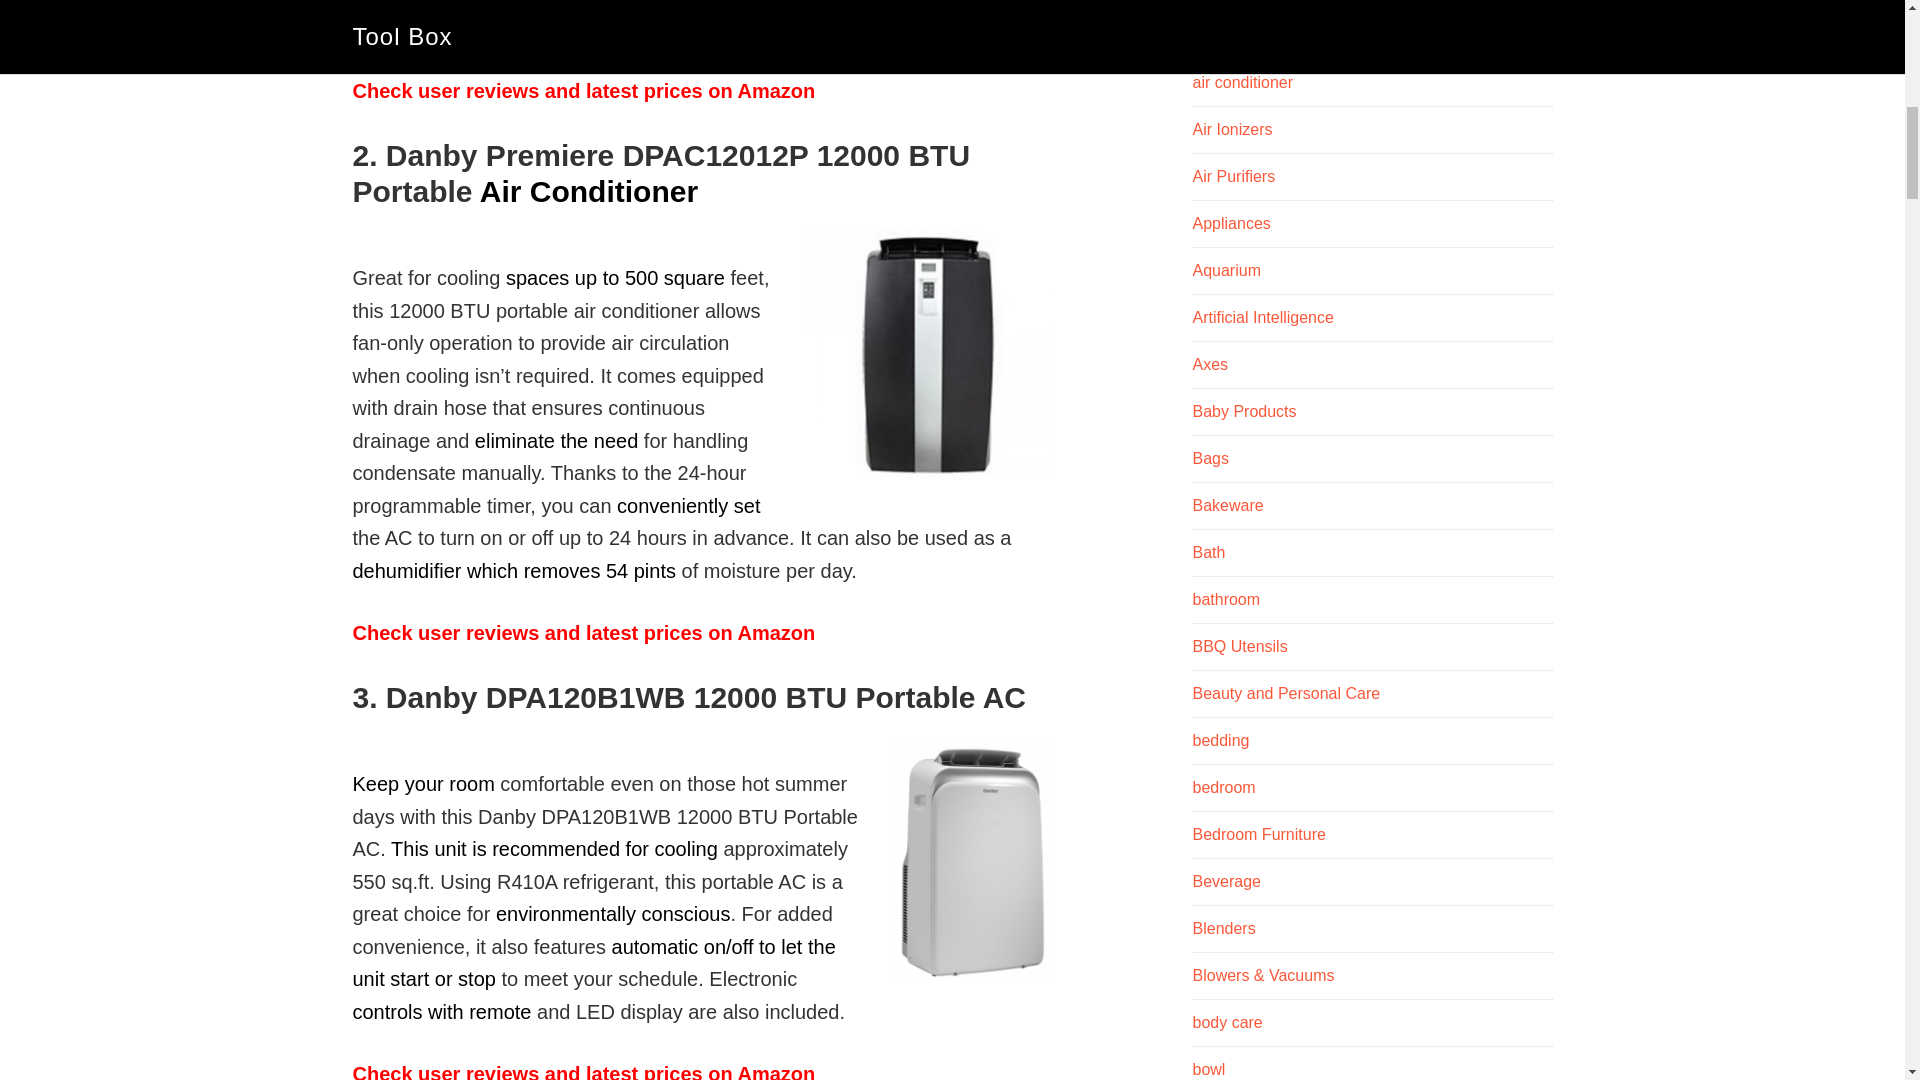 The width and height of the screenshot is (1920, 1080). Describe the element at coordinates (927, 354) in the screenshot. I see `Danby Premiere DPAC12012P 12000 BTU Portable Air Conditioner` at that location.